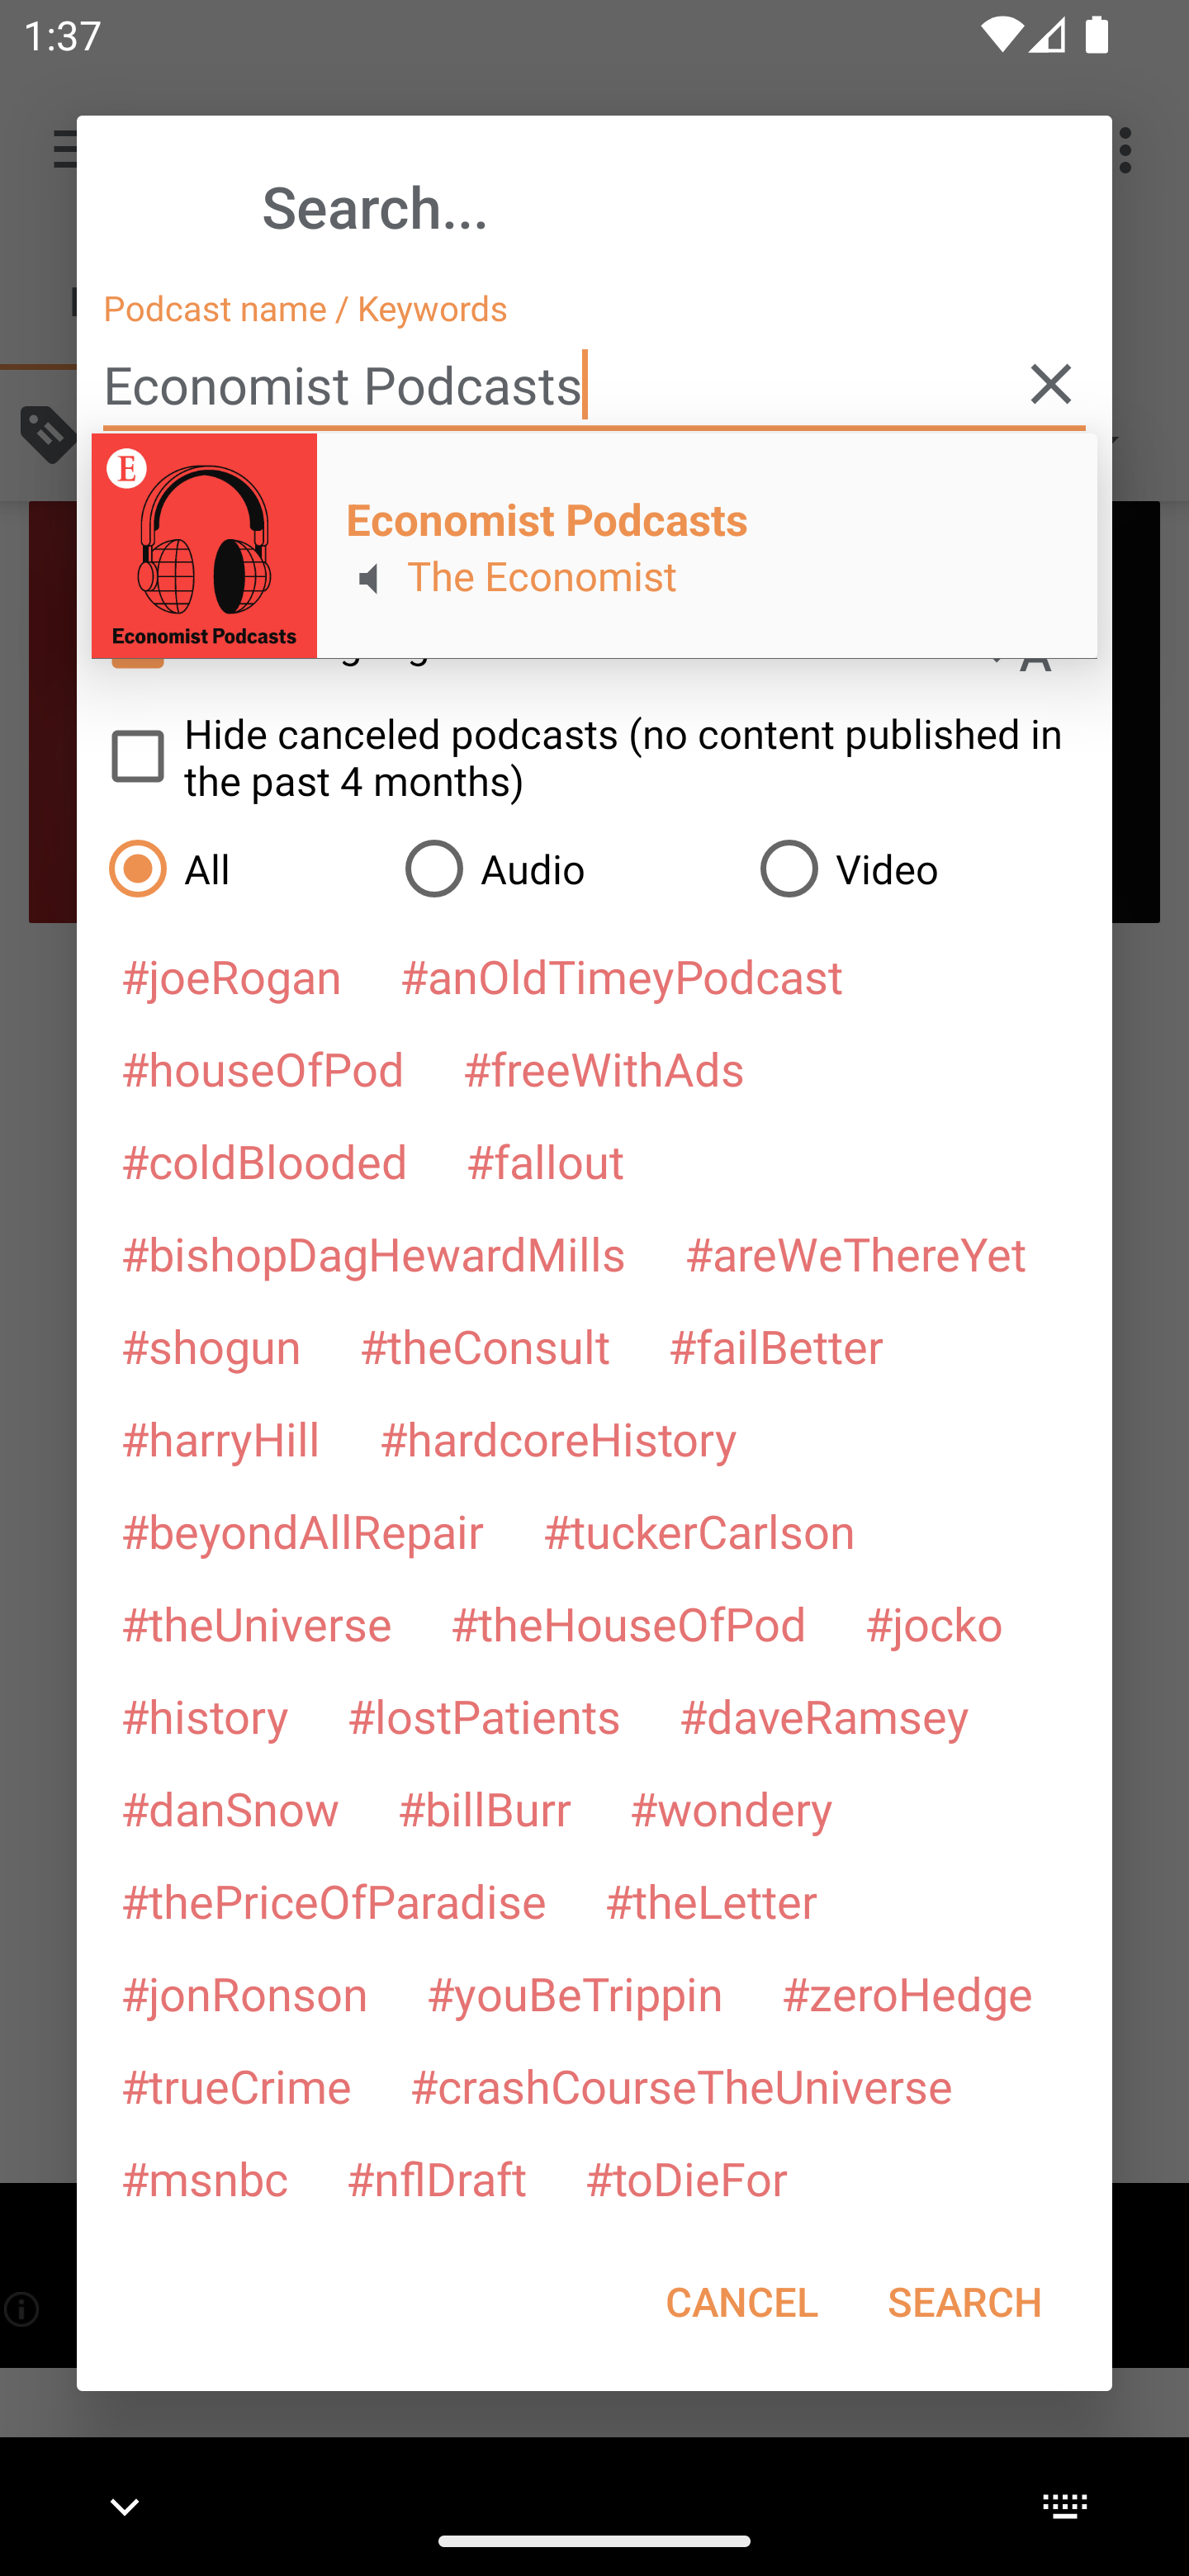 This screenshot has width=1189, height=2576. I want to click on #history, so click(204, 1716).